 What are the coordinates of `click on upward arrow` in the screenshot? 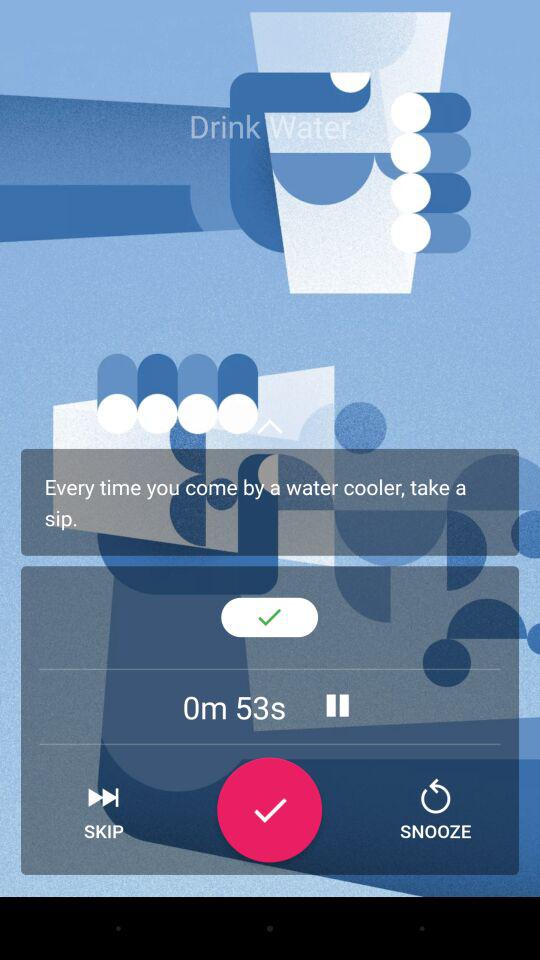 It's located at (270, 426).